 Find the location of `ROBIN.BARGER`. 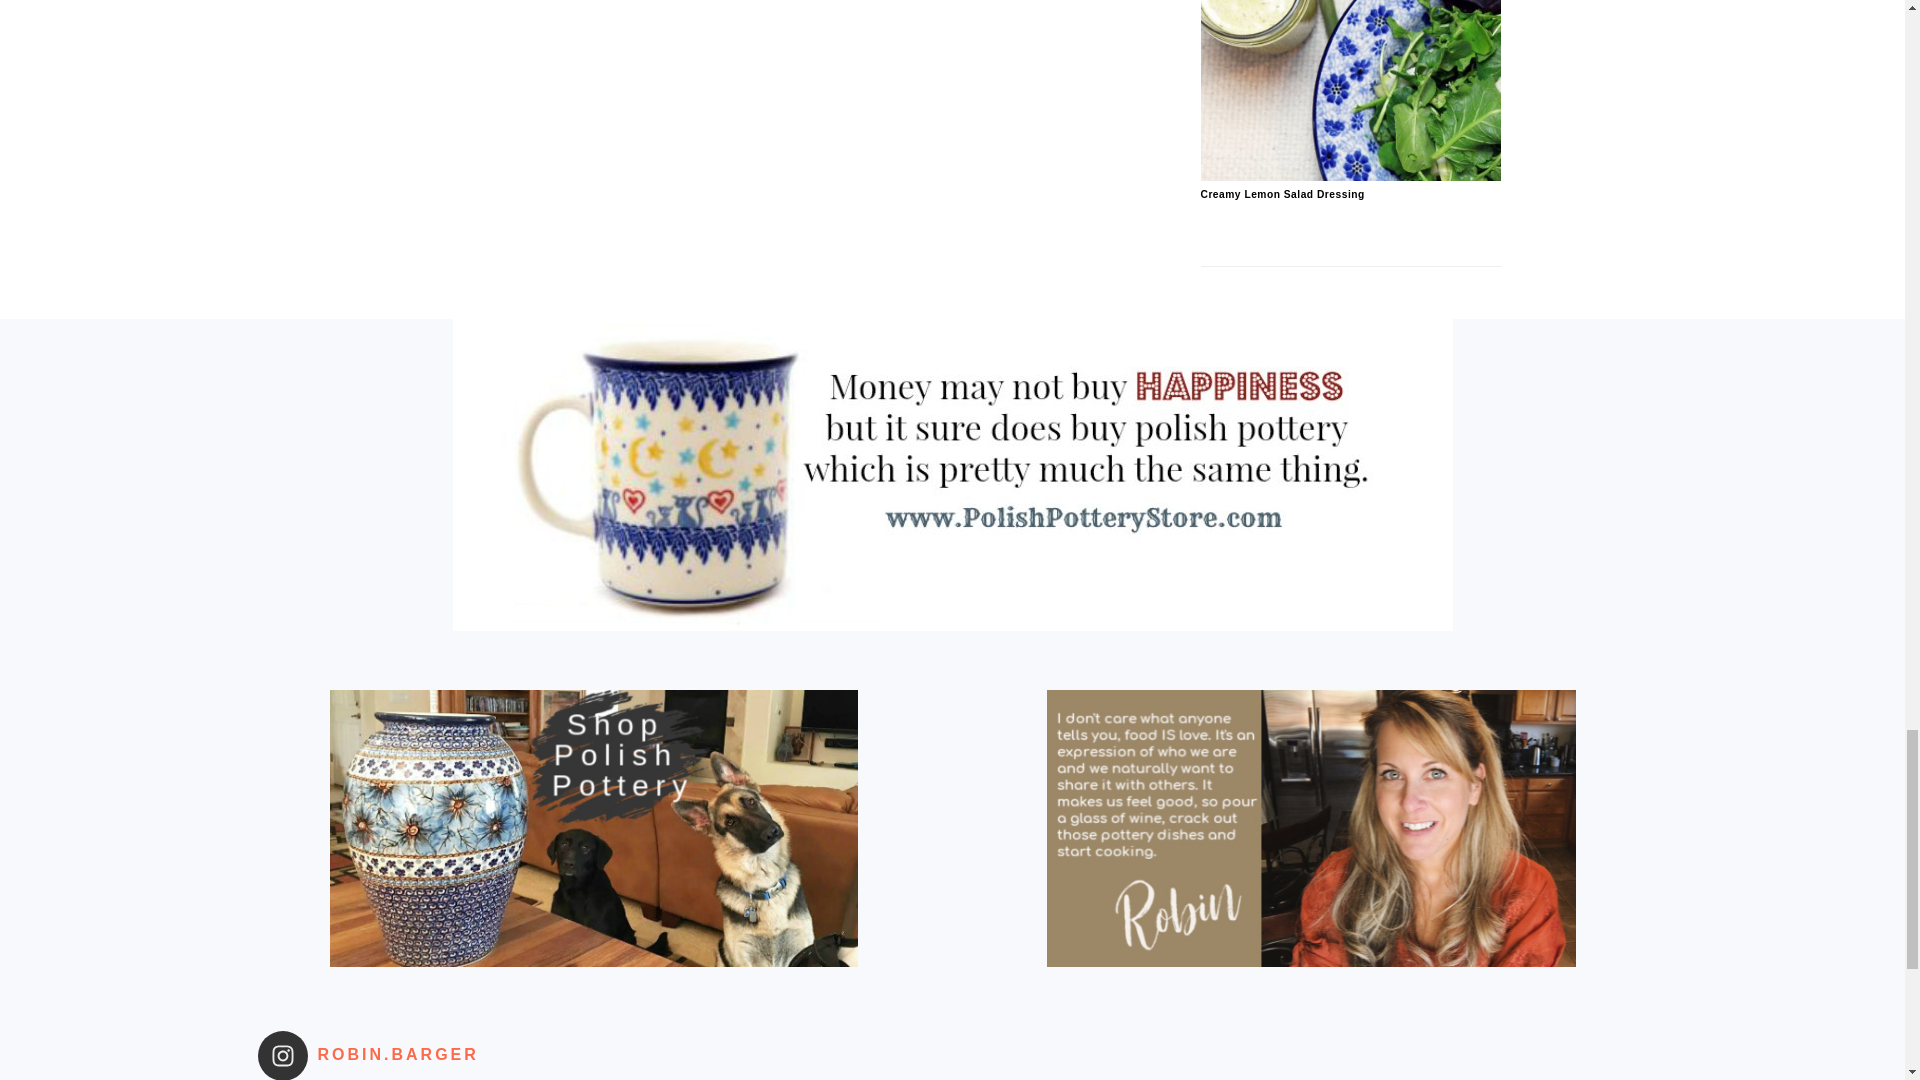

ROBIN.BARGER is located at coordinates (393, 1056).